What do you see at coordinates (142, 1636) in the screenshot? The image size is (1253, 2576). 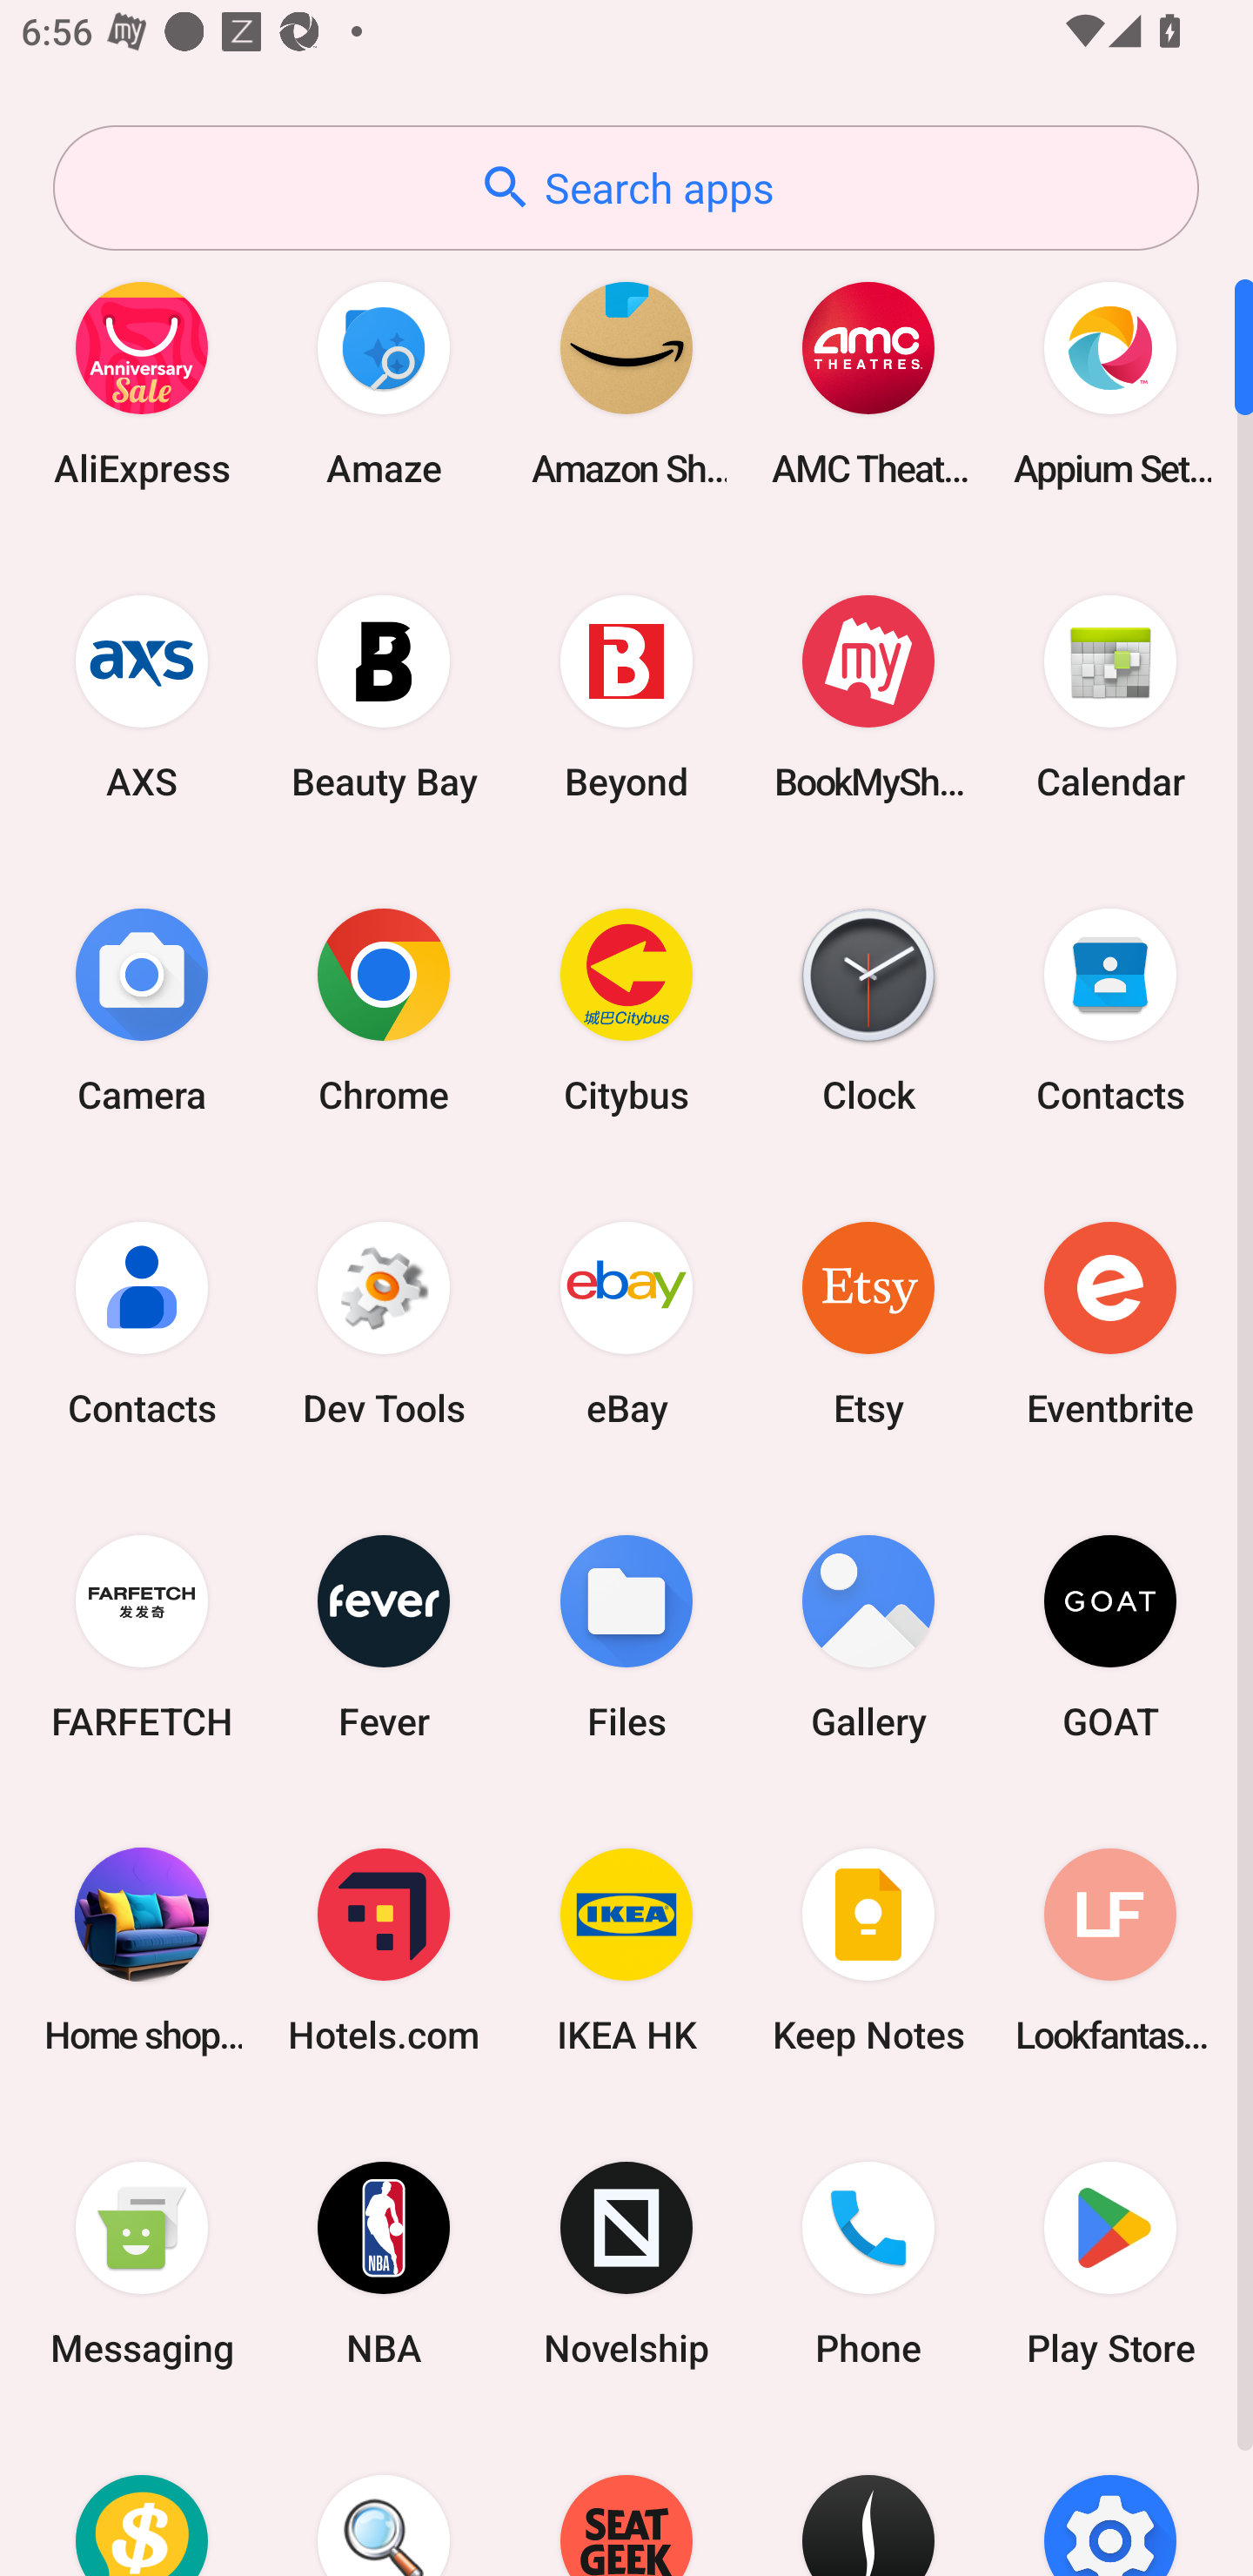 I see `FARFETCH` at bounding box center [142, 1636].